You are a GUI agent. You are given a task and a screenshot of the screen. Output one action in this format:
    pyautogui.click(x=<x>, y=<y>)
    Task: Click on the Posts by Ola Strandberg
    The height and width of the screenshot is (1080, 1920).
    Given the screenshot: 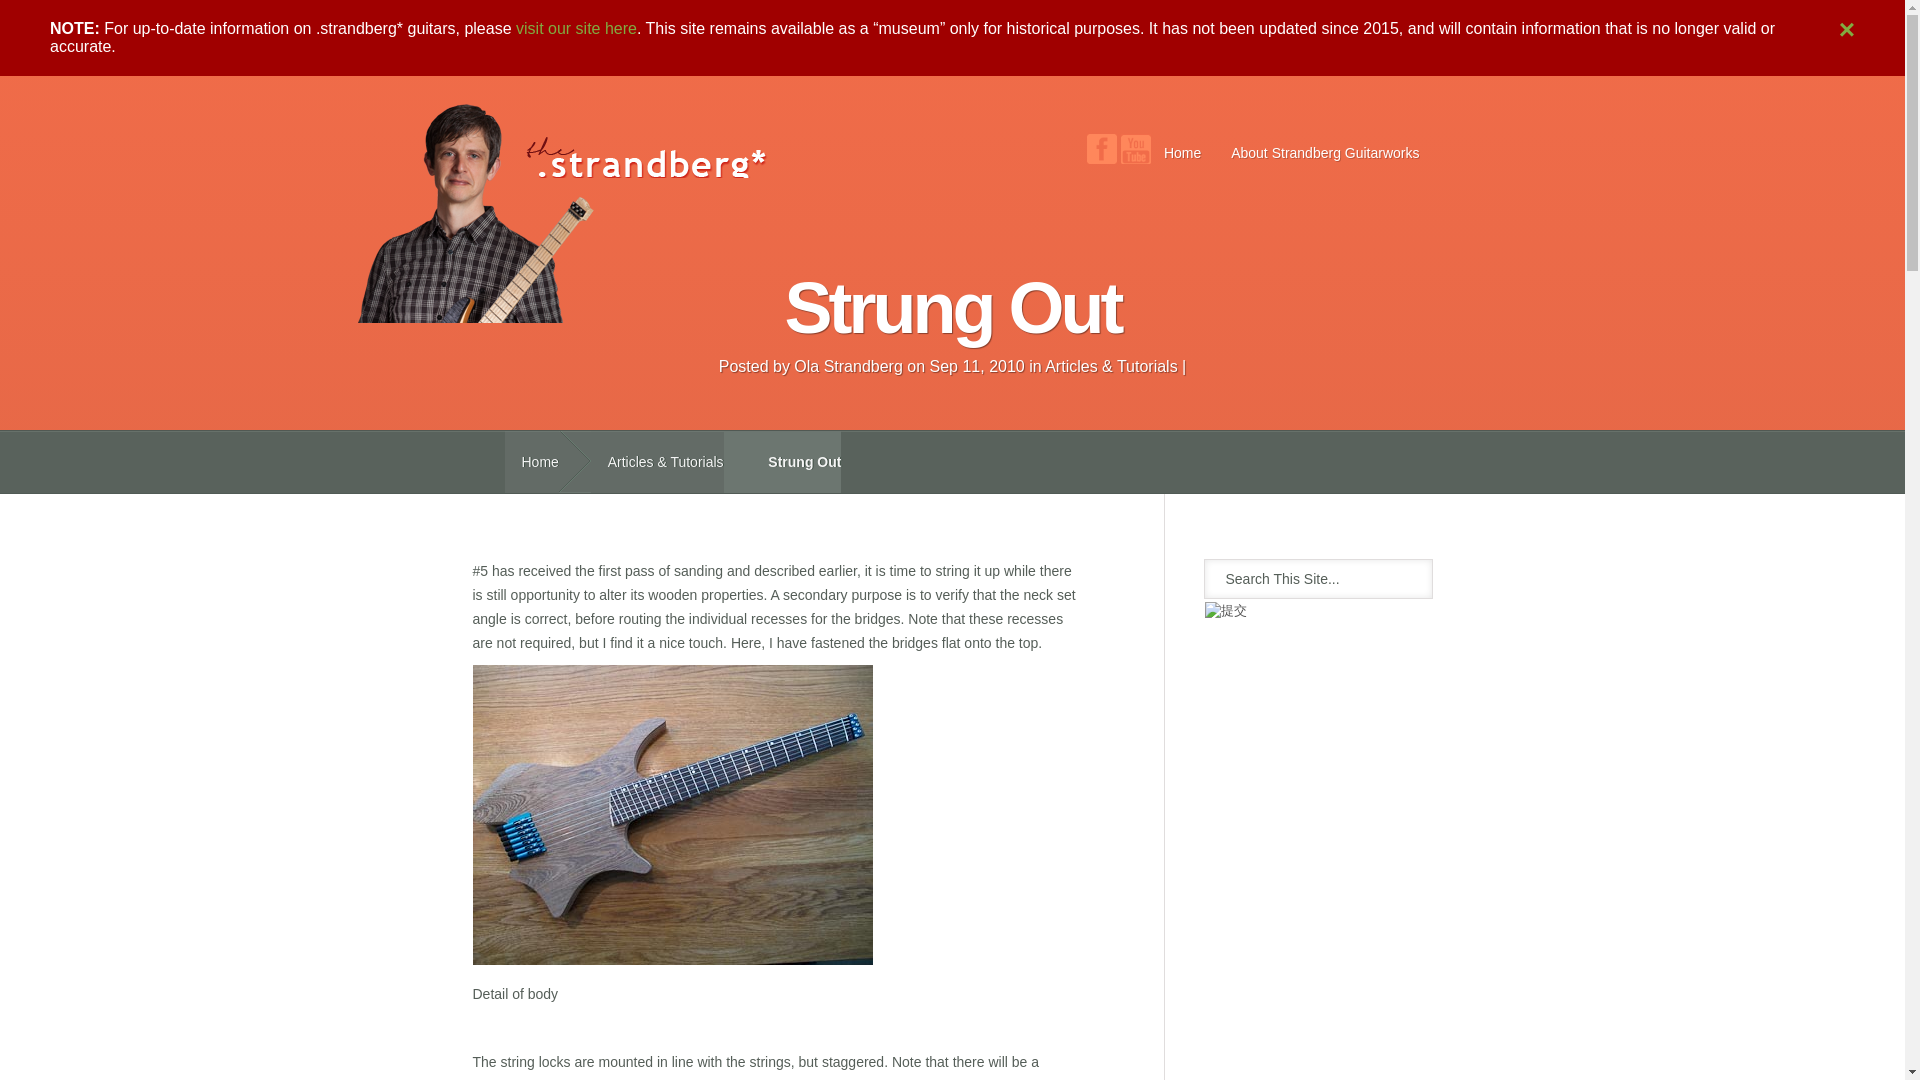 What is the action you would take?
    pyautogui.click(x=848, y=366)
    